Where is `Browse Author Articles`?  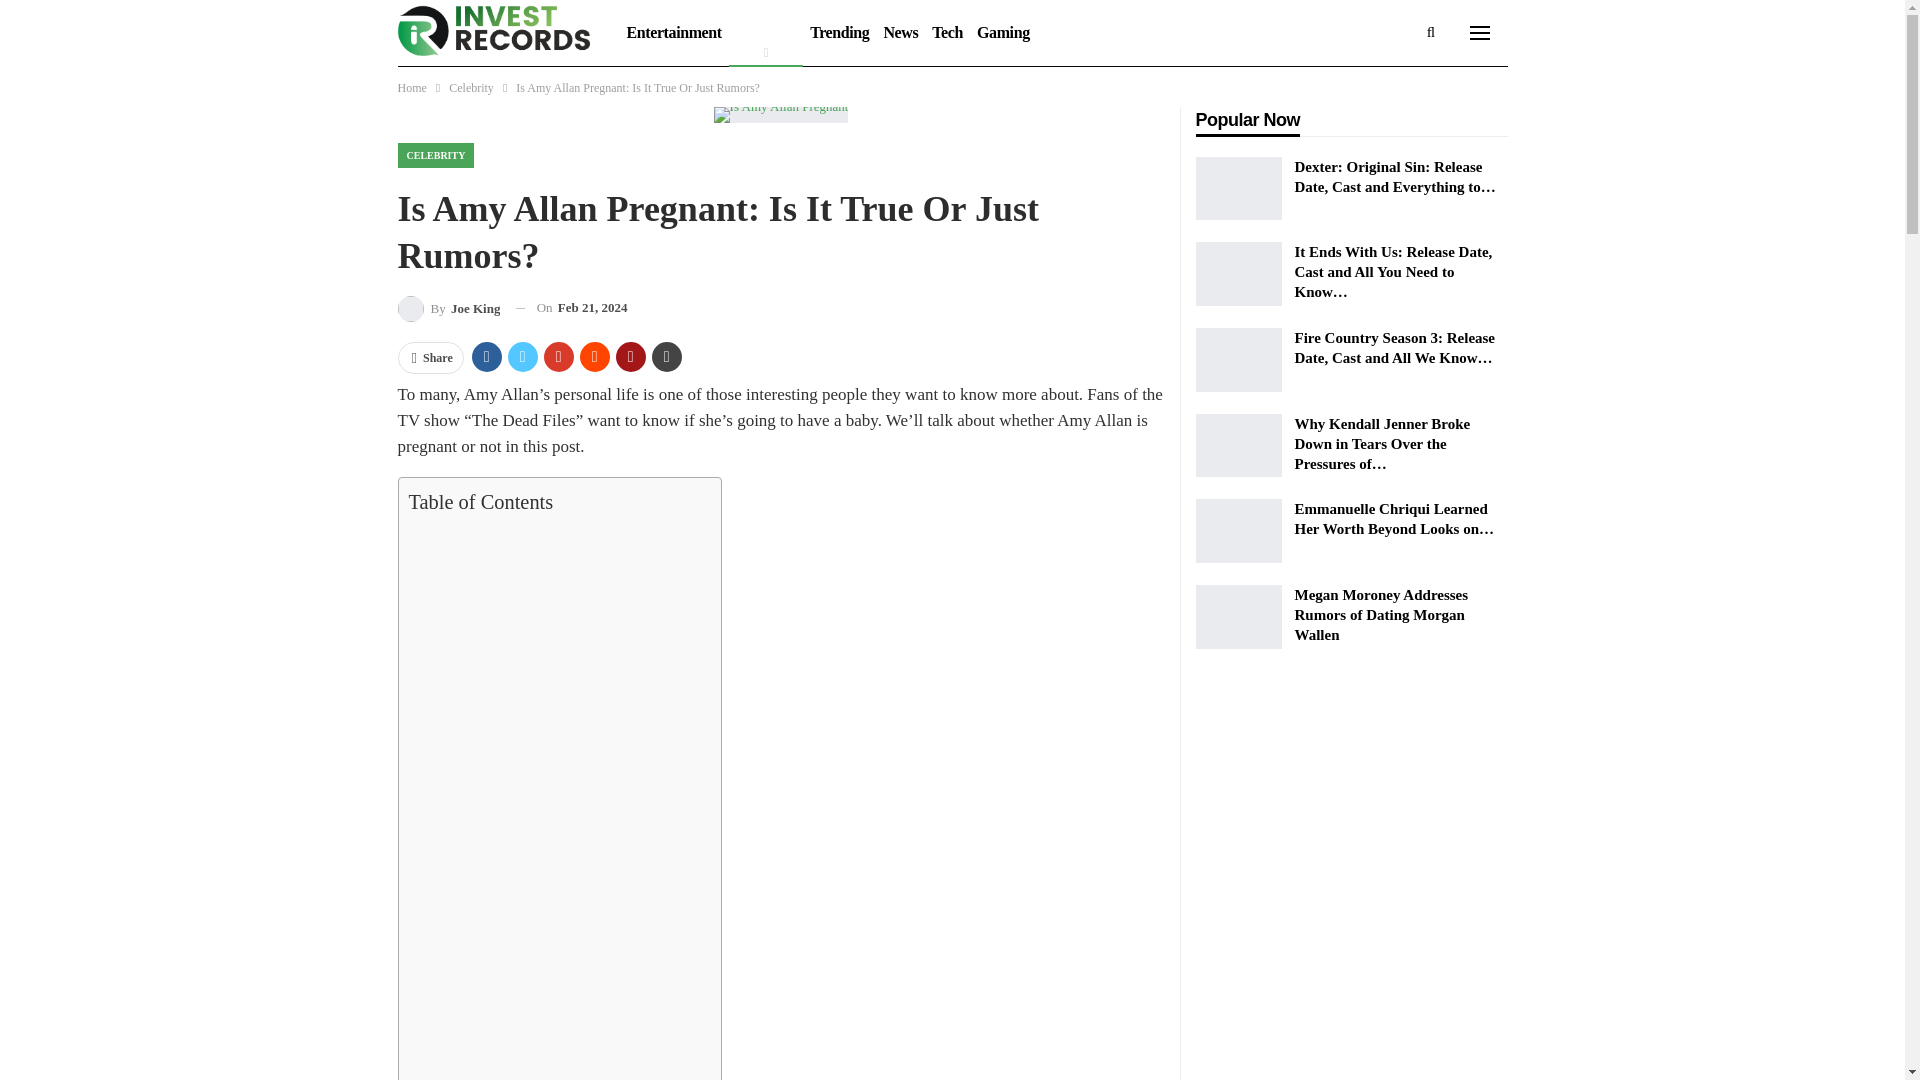
Browse Author Articles is located at coordinates (449, 308).